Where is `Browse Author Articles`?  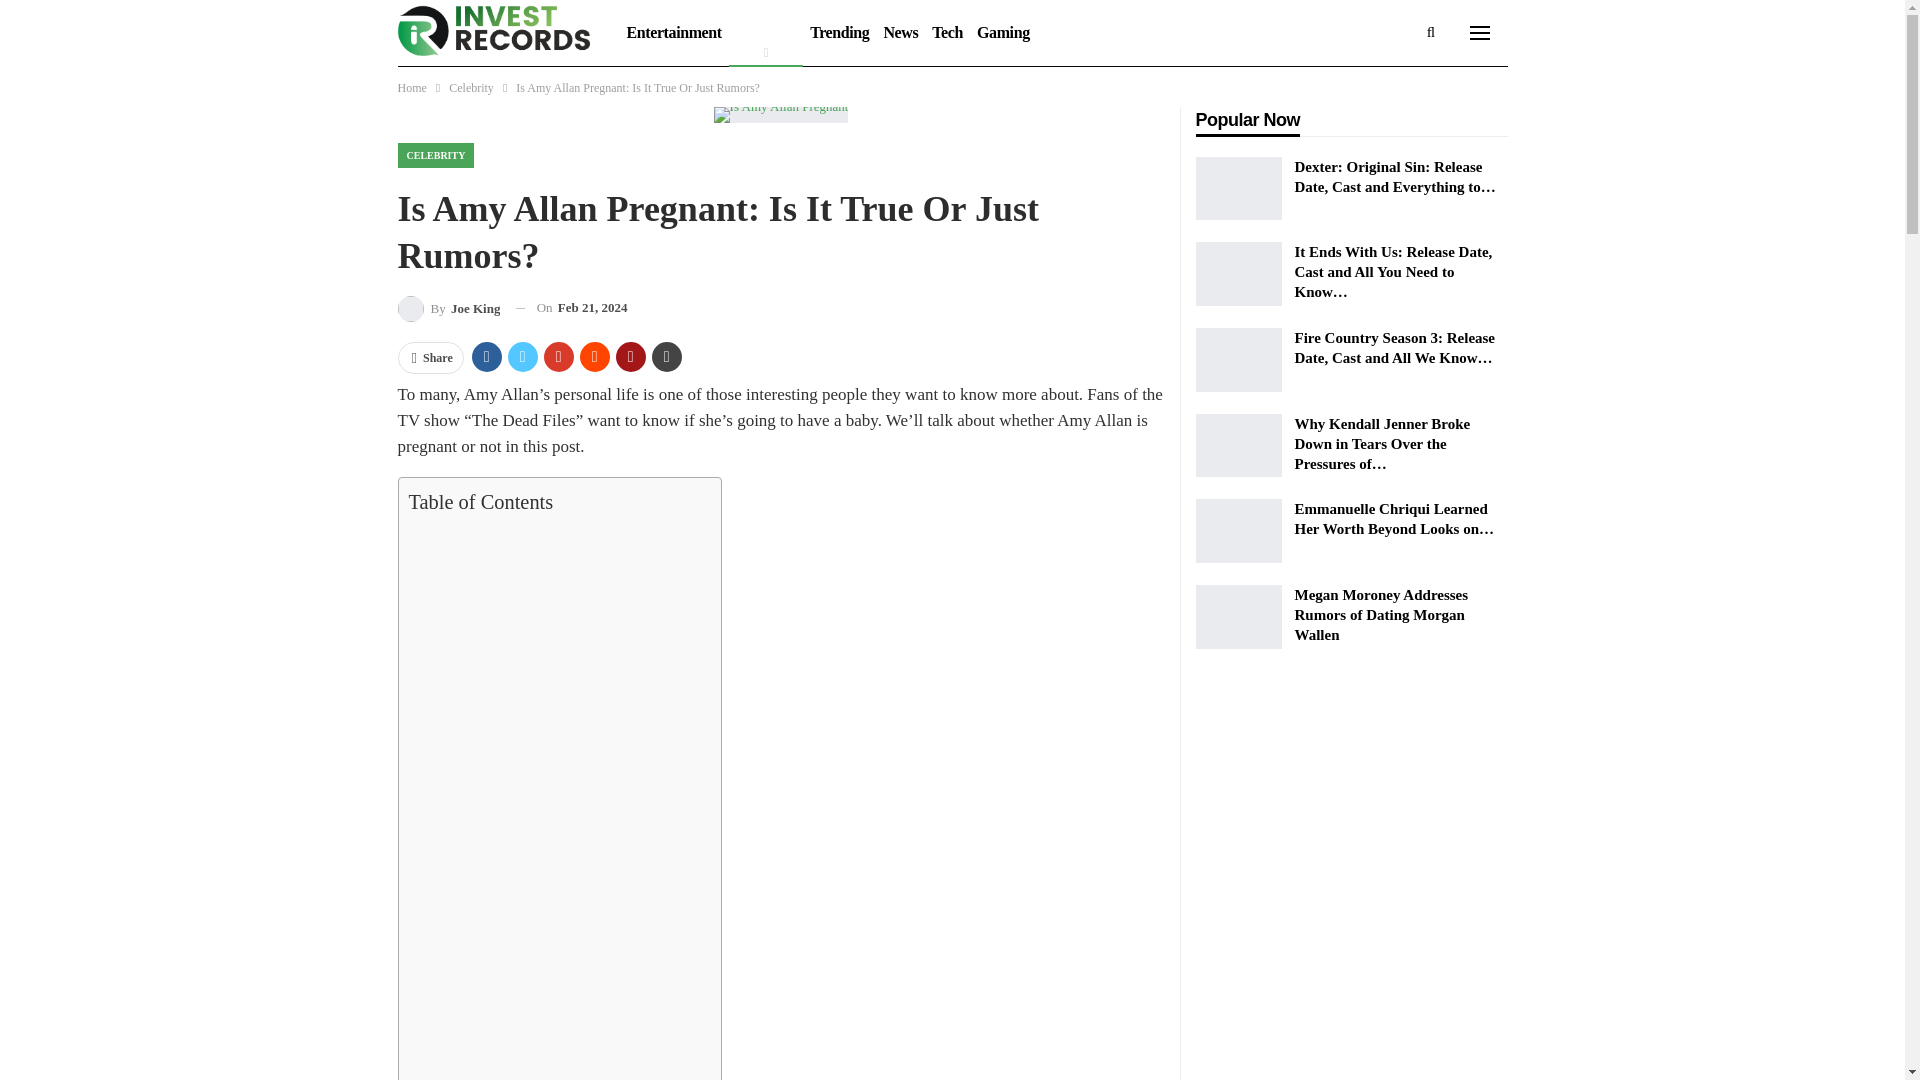
Browse Author Articles is located at coordinates (449, 308).